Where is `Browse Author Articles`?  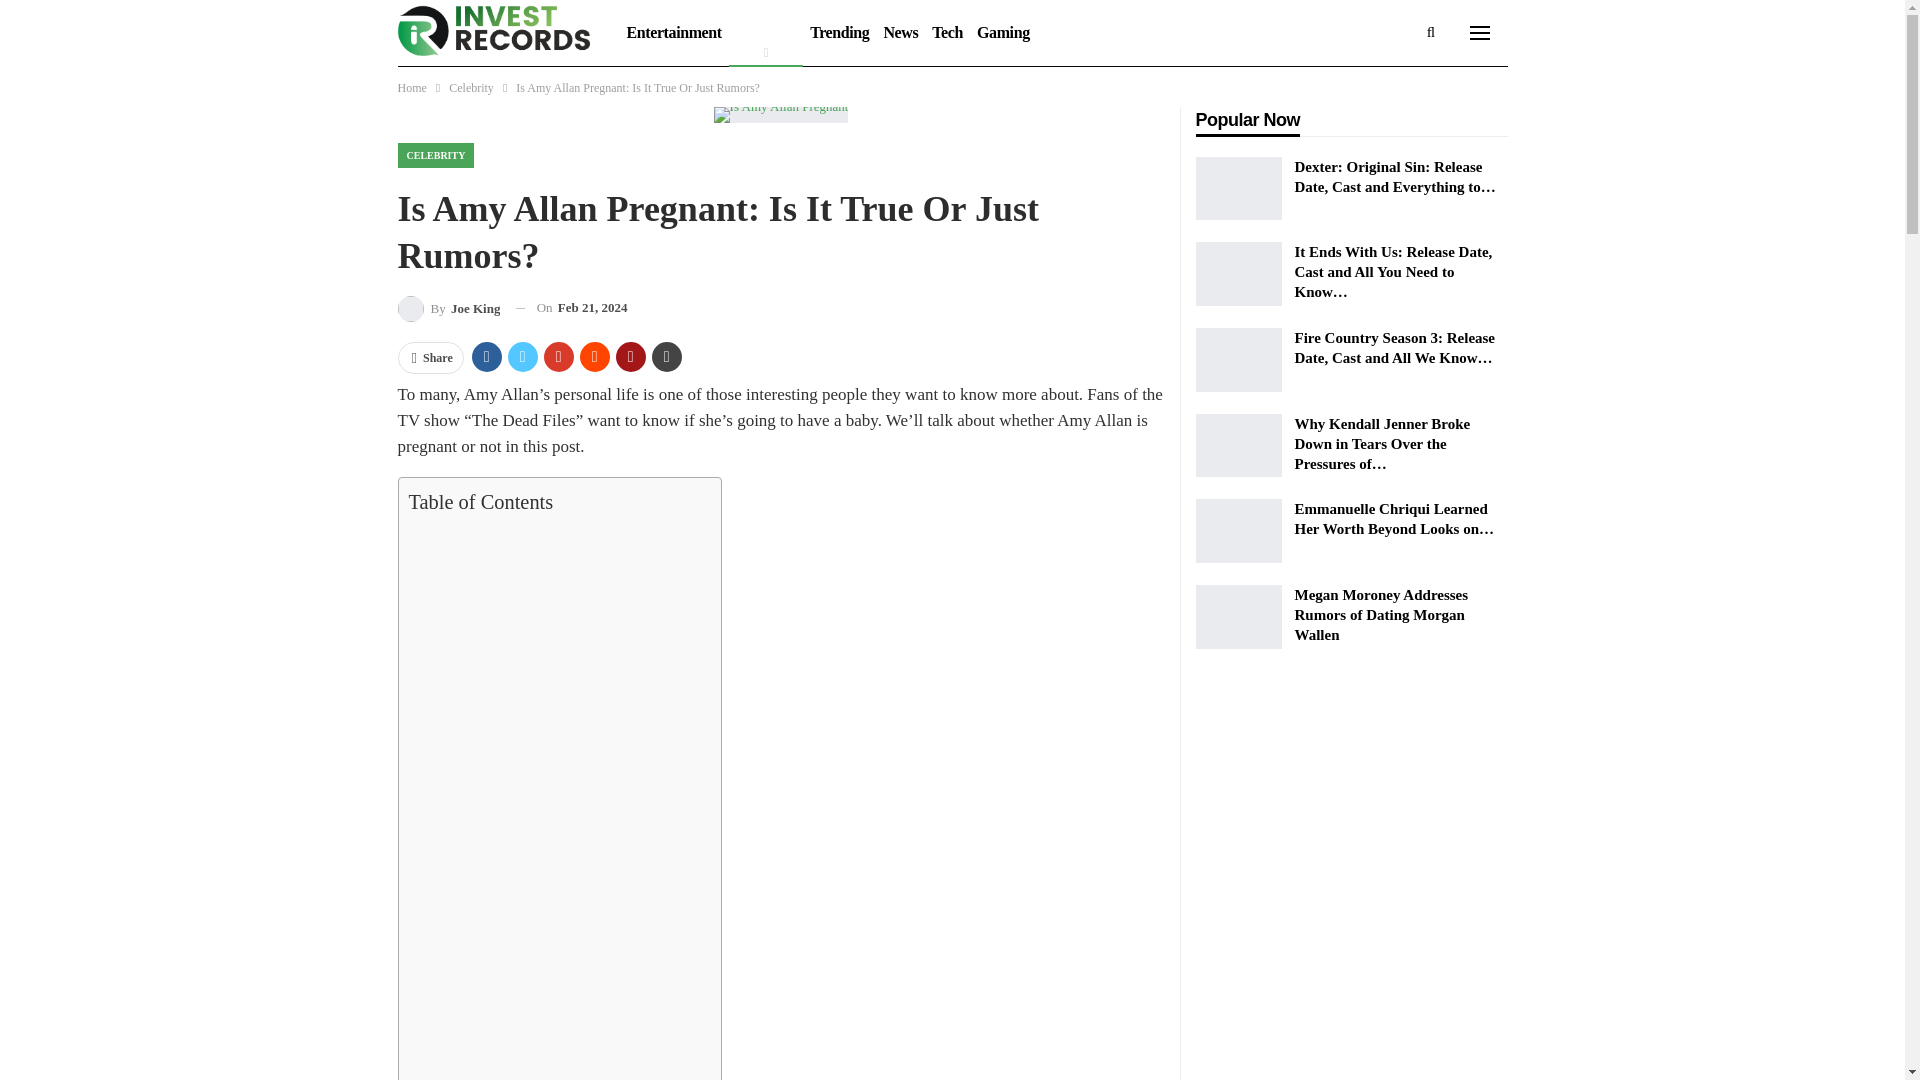
Browse Author Articles is located at coordinates (449, 308).